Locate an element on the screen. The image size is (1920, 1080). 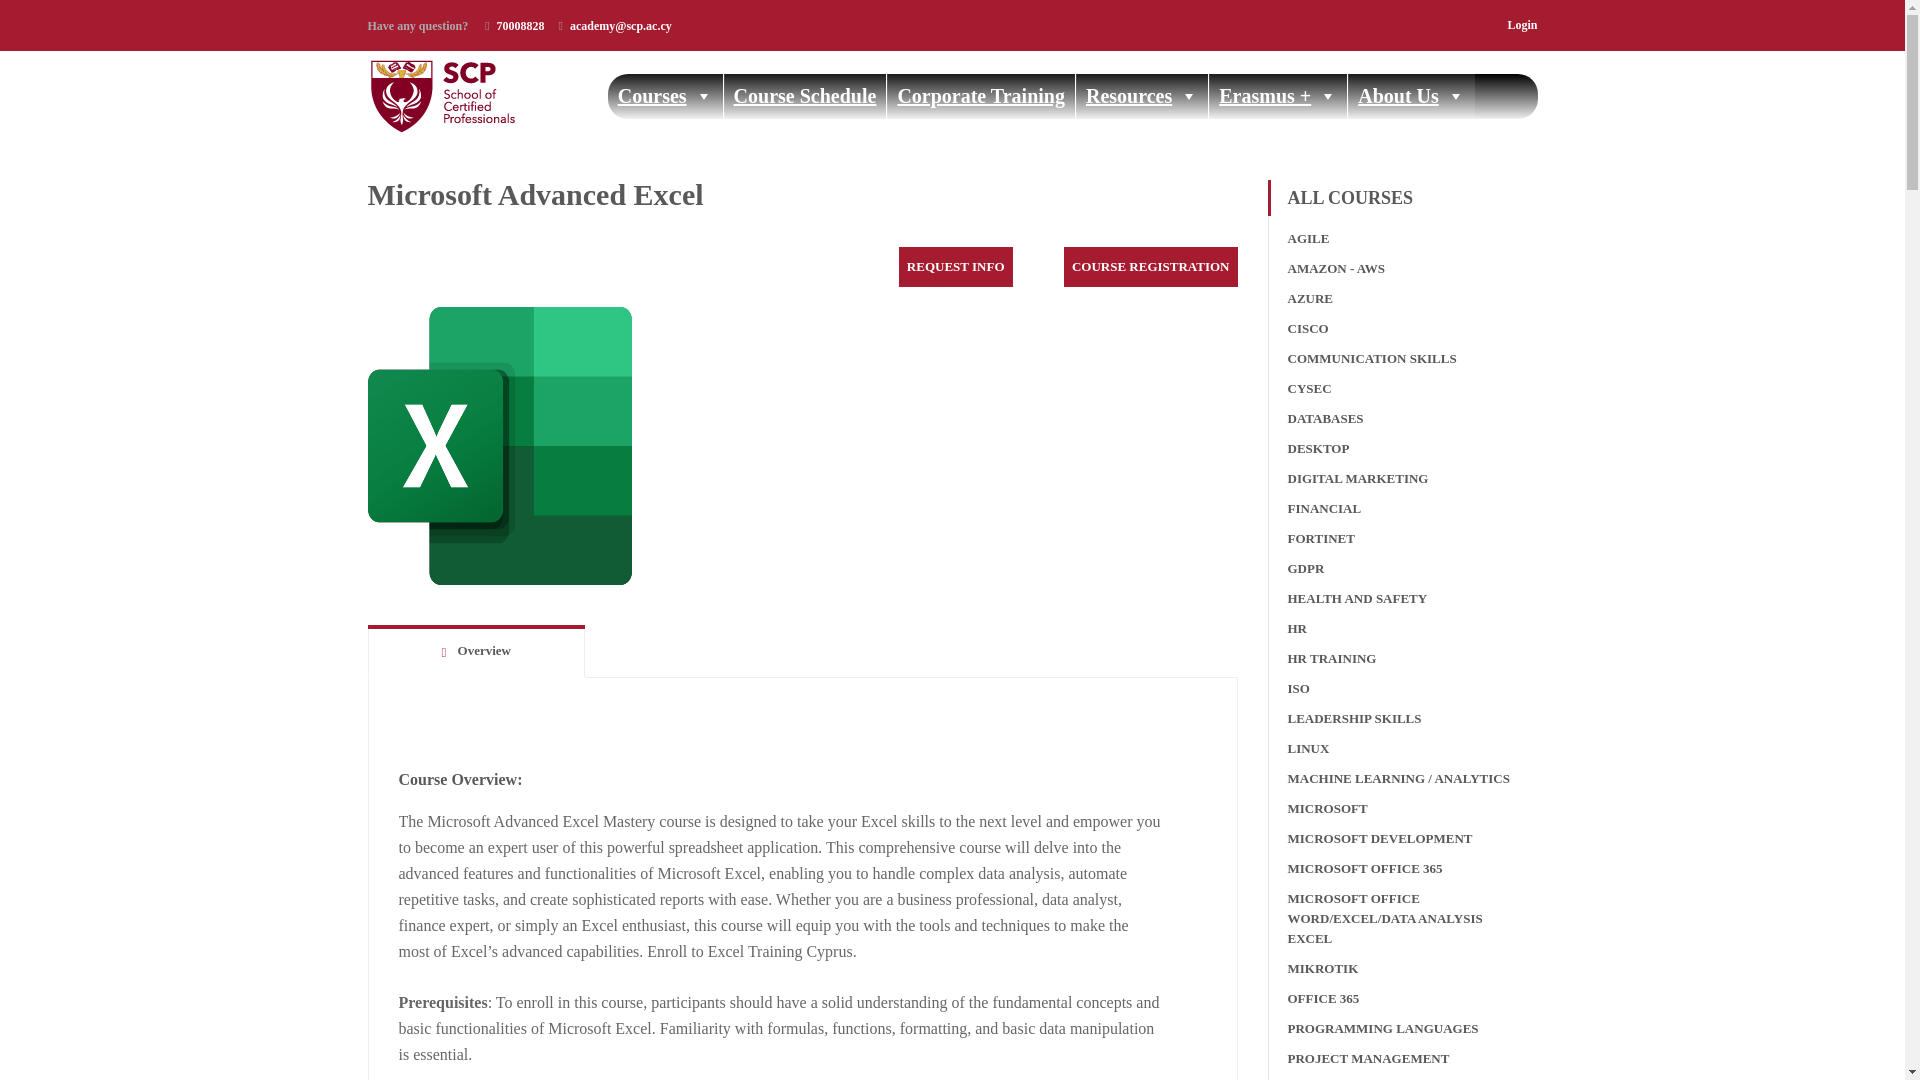
Excel is located at coordinates (500, 446).